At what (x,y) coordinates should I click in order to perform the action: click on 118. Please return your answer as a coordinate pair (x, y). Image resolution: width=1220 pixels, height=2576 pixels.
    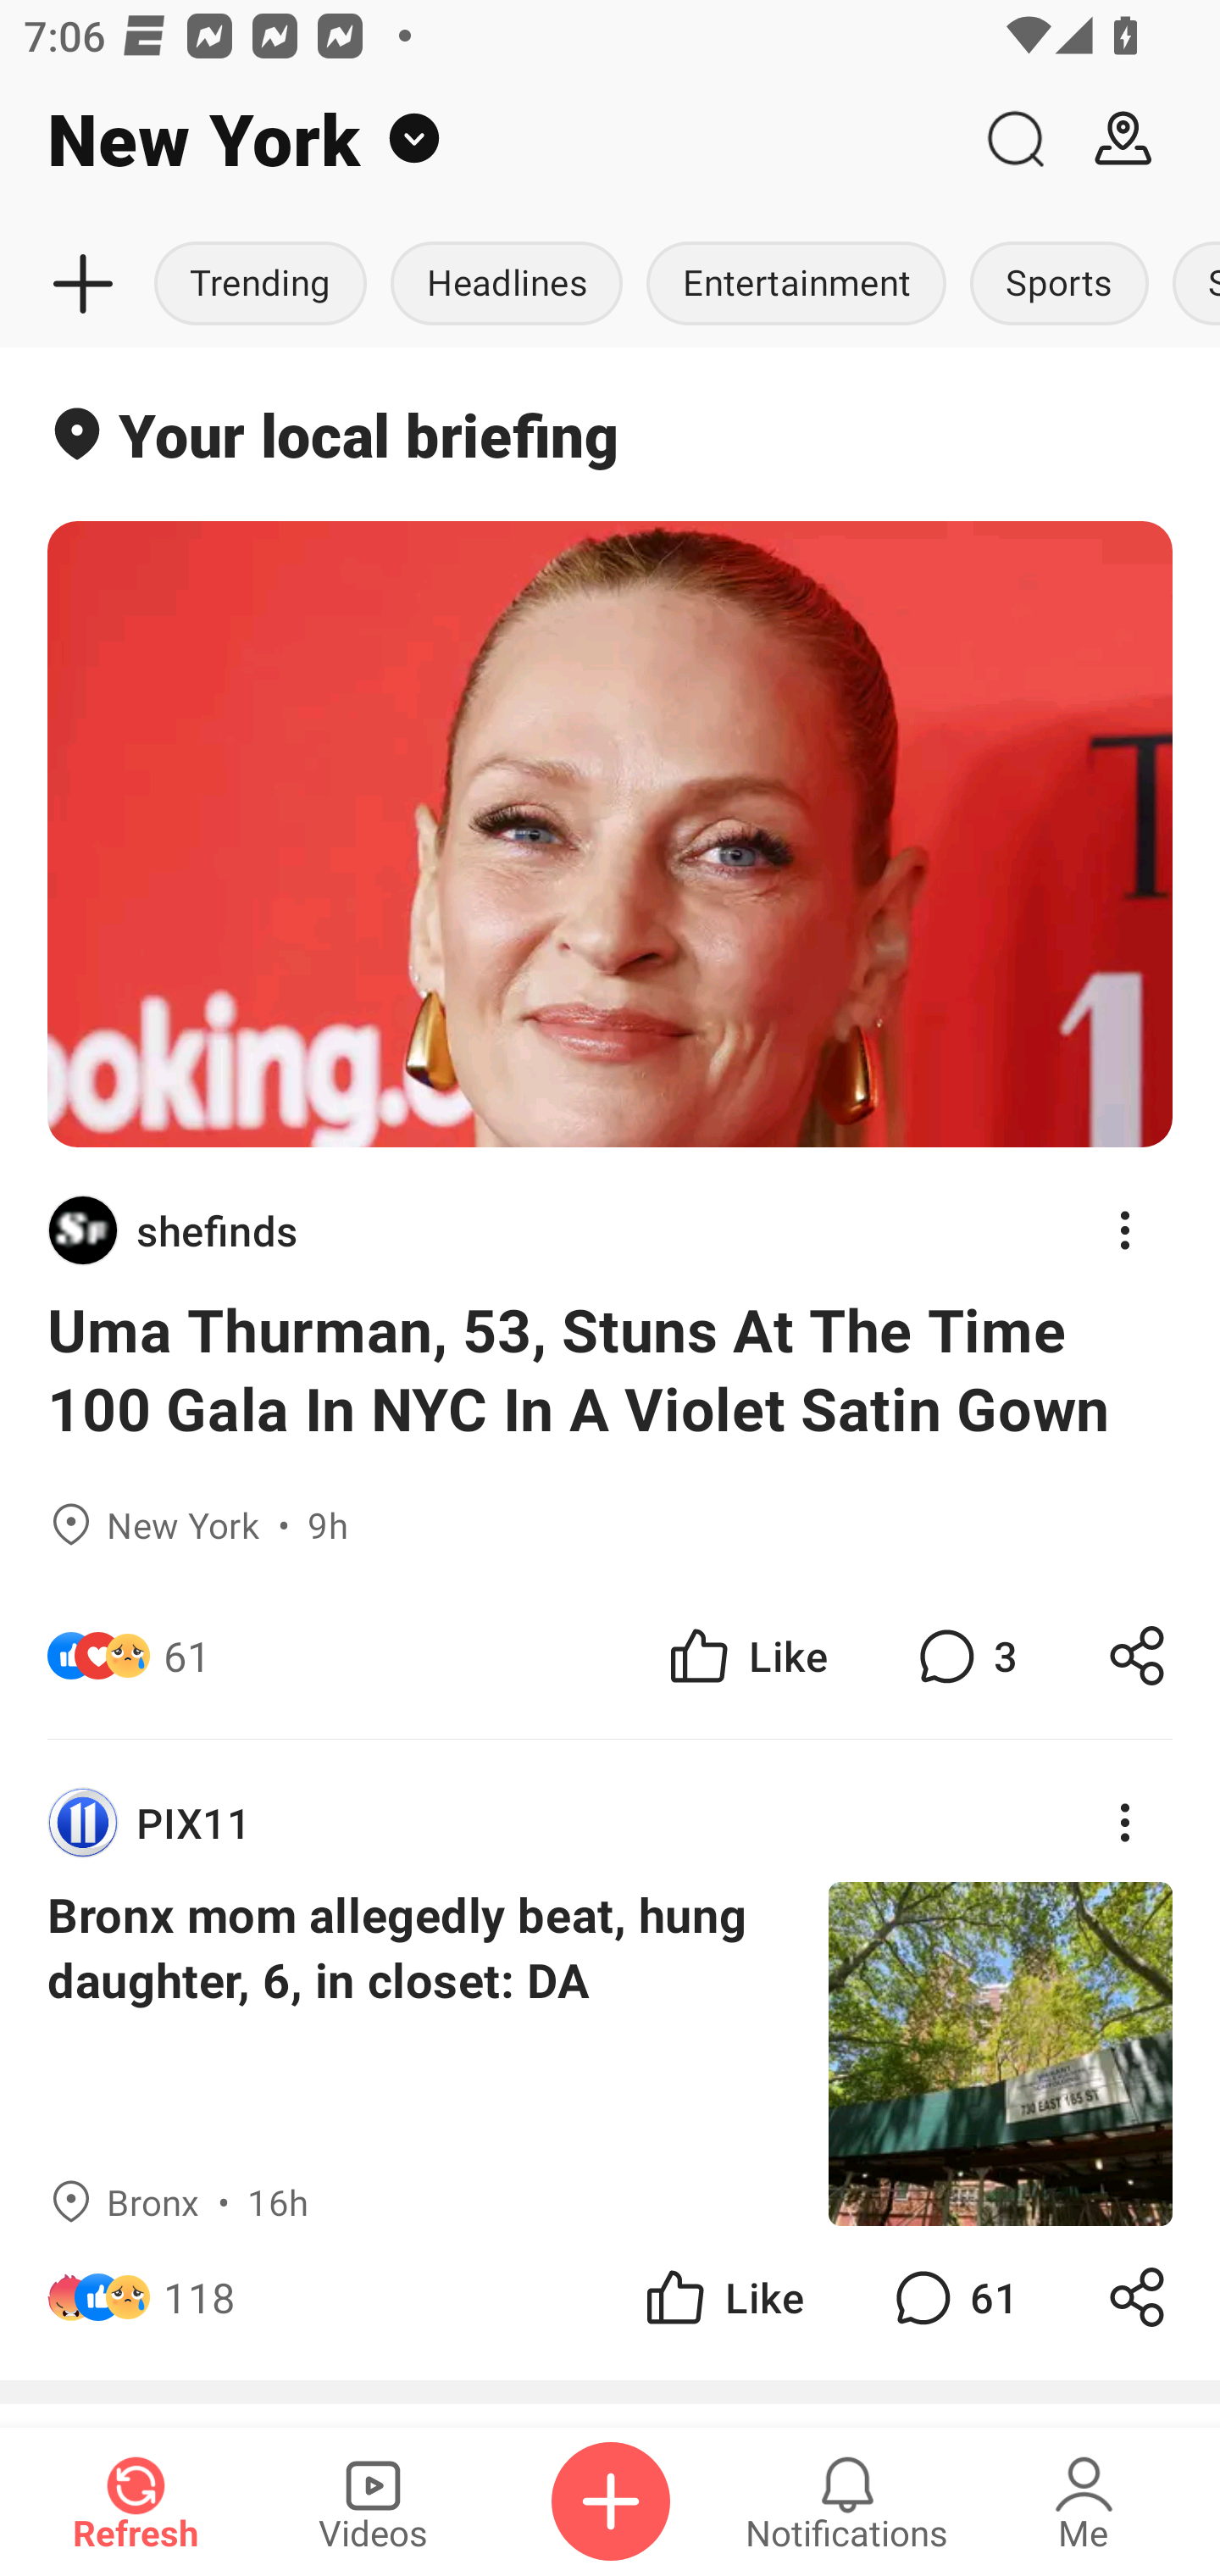
    Looking at the image, I should click on (200, 2296).